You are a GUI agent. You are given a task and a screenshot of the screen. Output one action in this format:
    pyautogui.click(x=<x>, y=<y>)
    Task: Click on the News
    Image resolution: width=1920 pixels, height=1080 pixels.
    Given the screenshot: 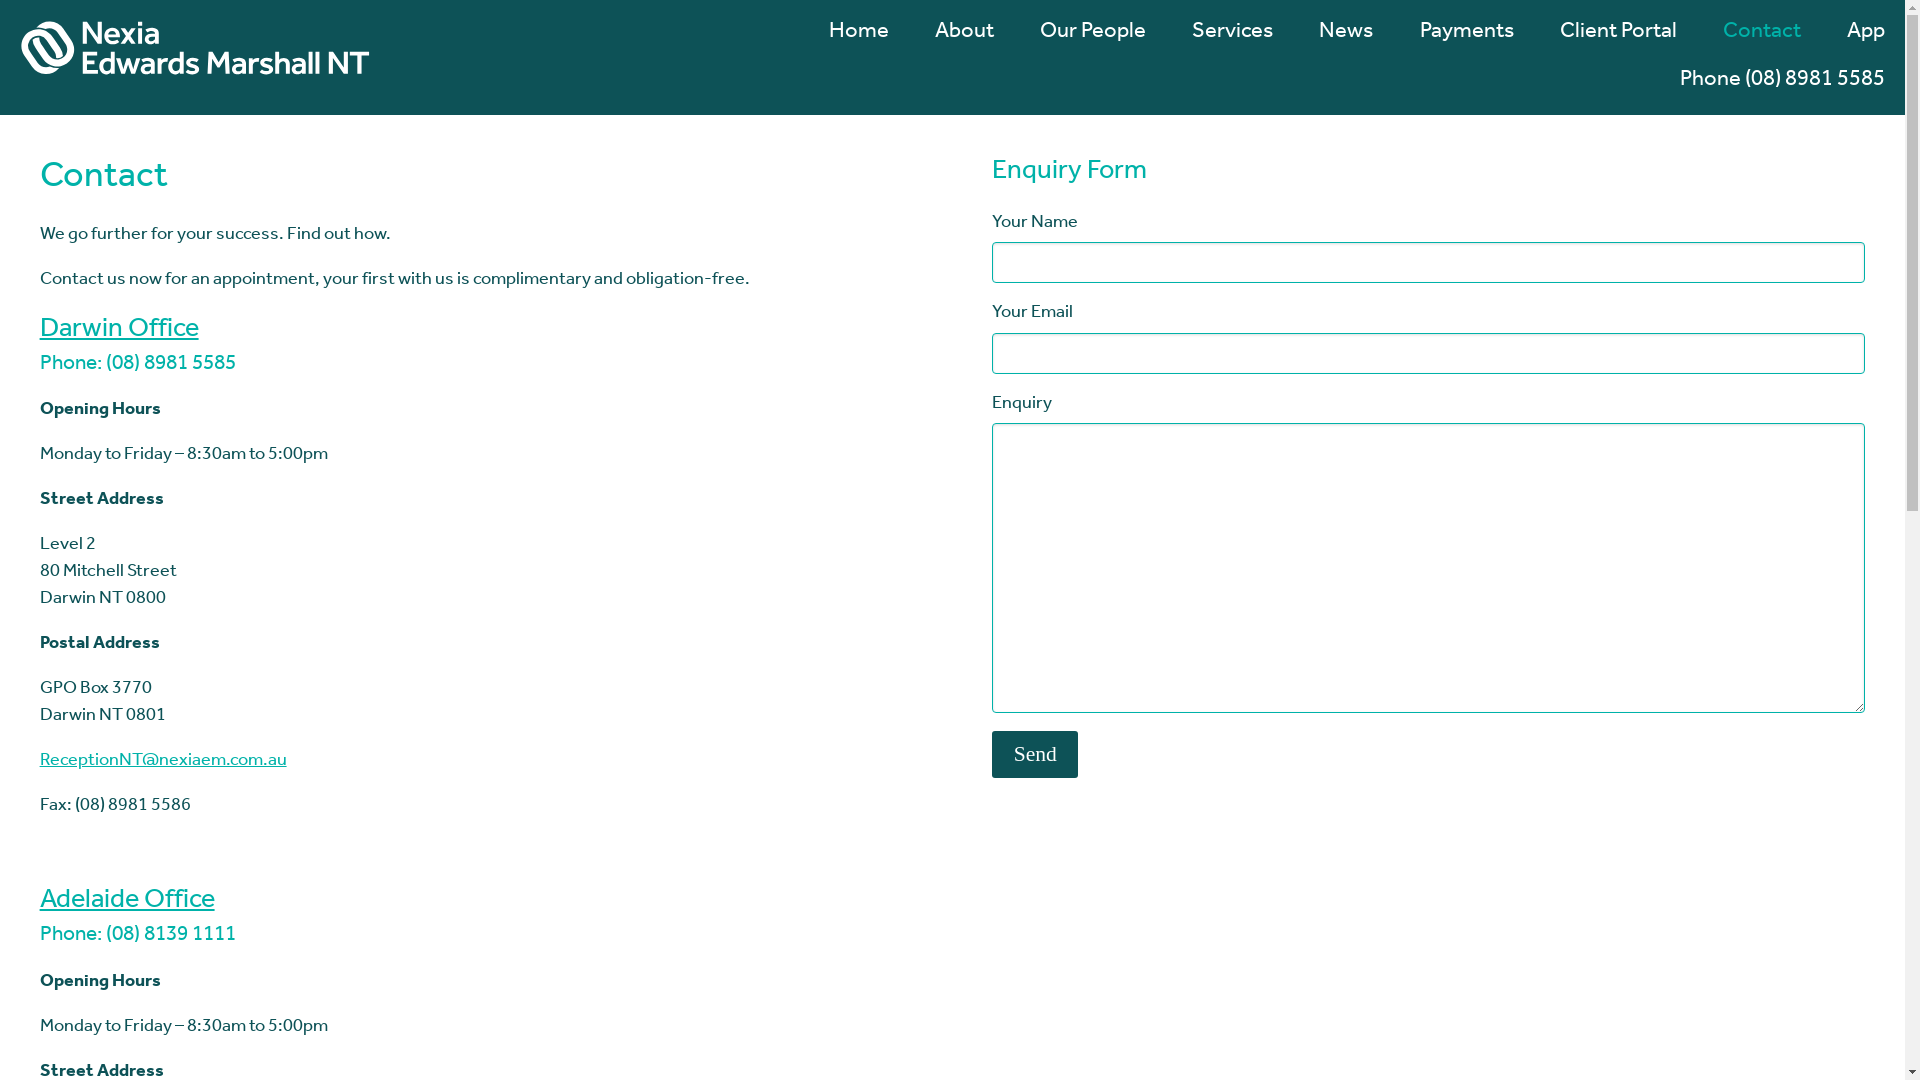 What is the action you would take?
    pyautogui.click(x=1336, y=44)
    